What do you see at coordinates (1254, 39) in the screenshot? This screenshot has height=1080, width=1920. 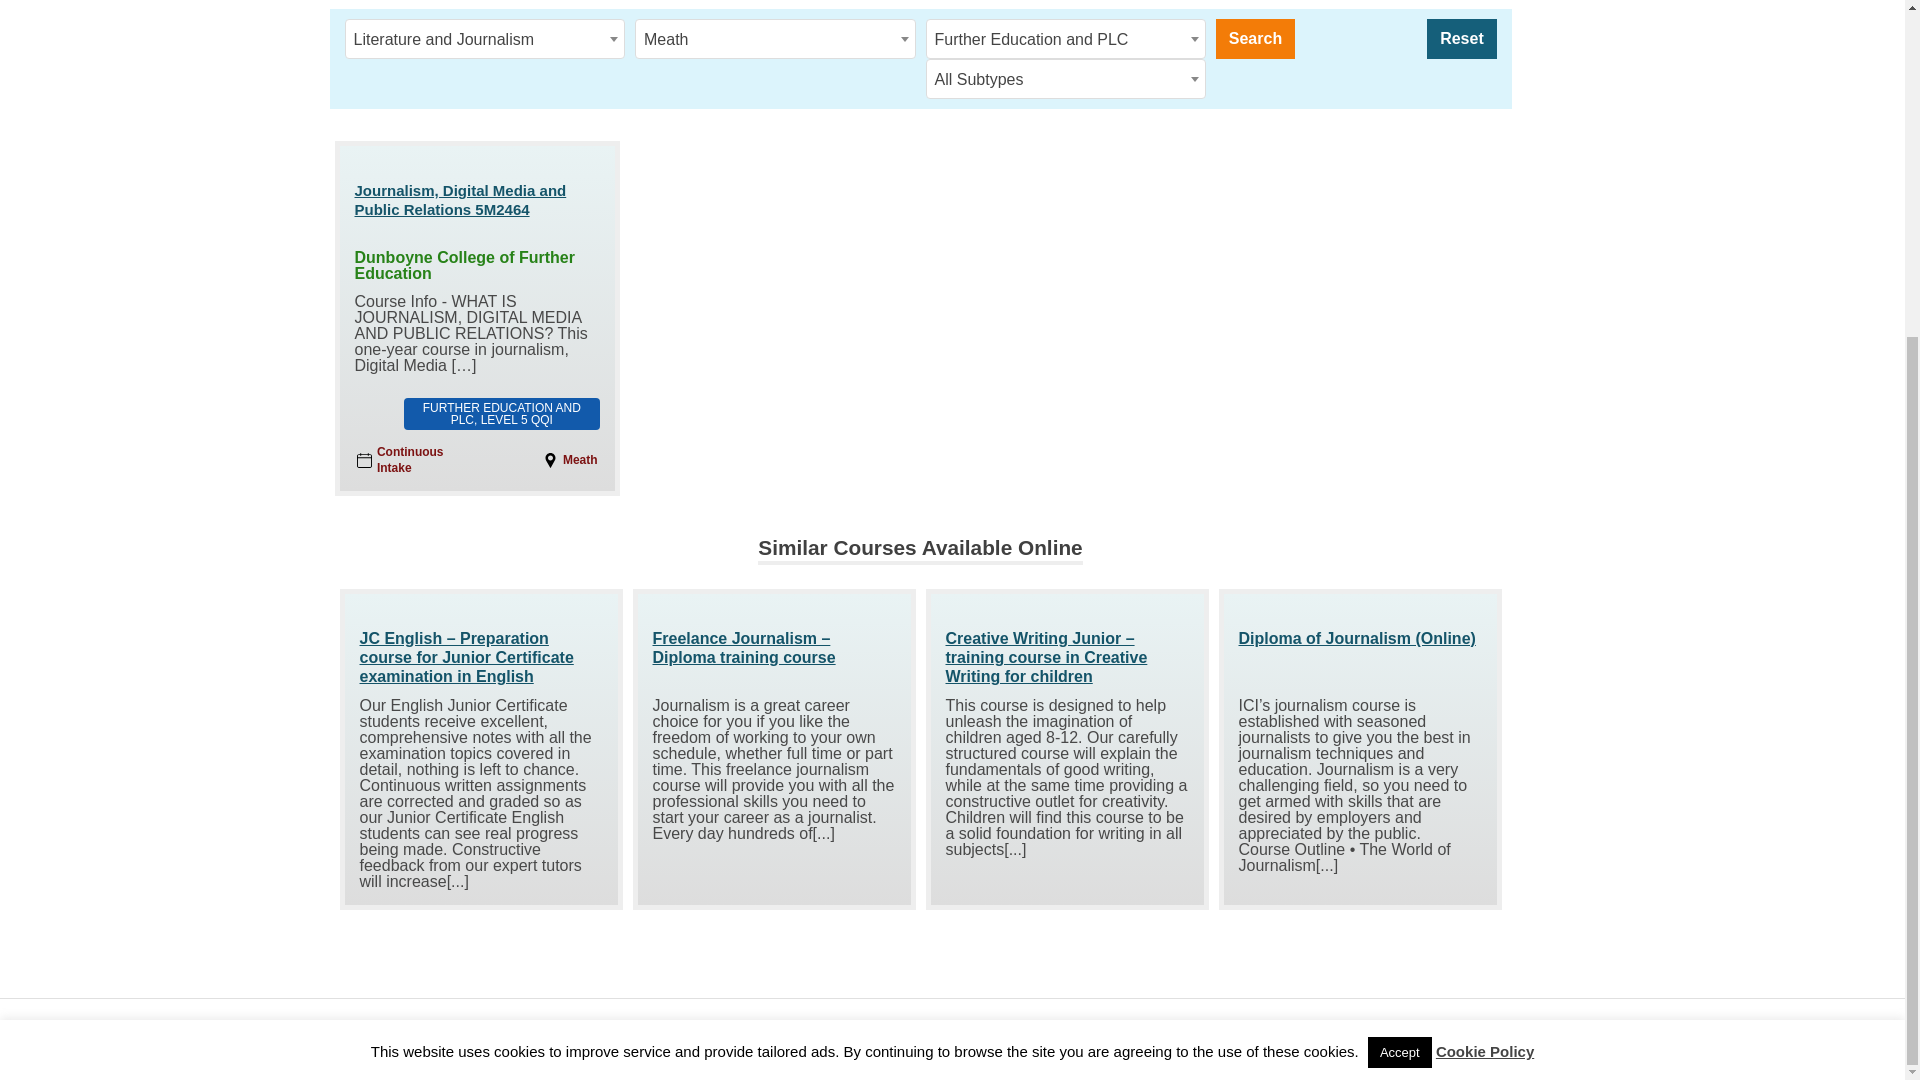 I see `Search` at bounding box center [1254, 39].